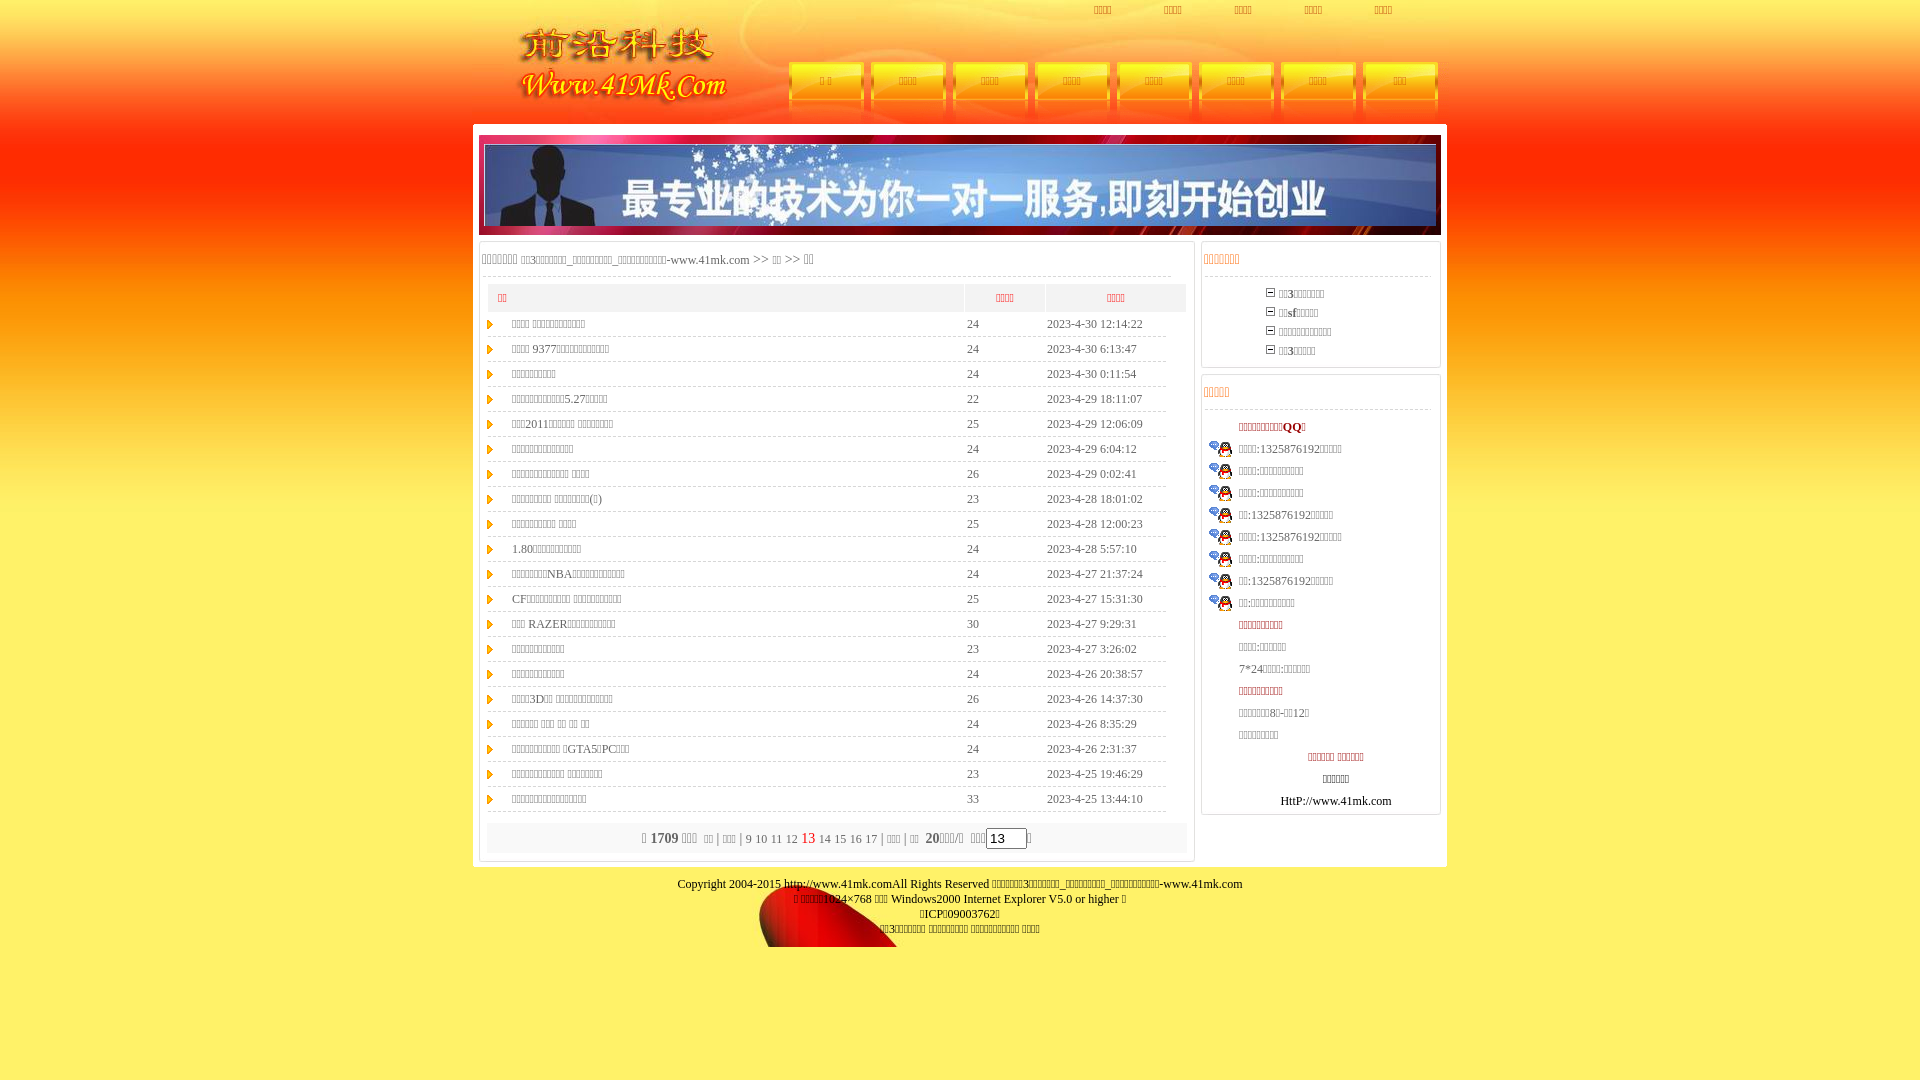  I want to click on 30, so click(973, 623).